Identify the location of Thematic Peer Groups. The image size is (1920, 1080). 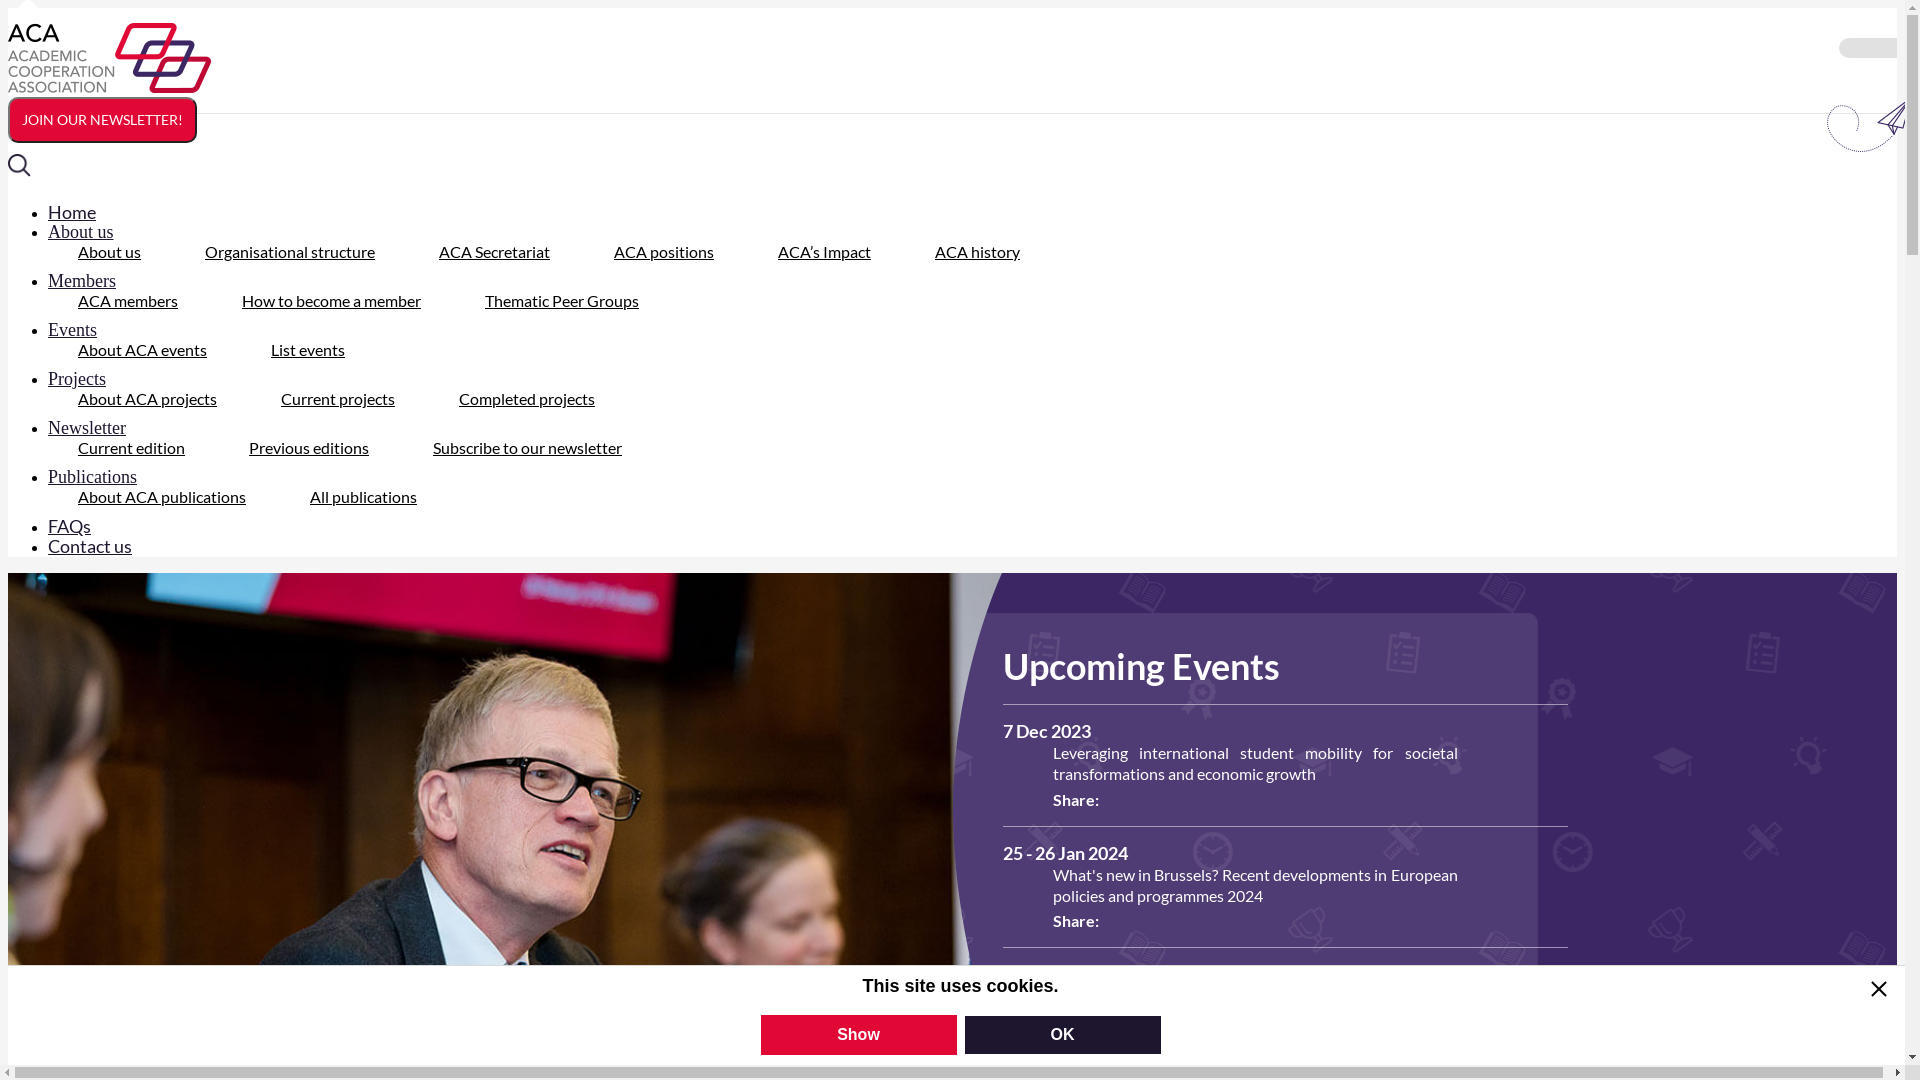
(562, 300).